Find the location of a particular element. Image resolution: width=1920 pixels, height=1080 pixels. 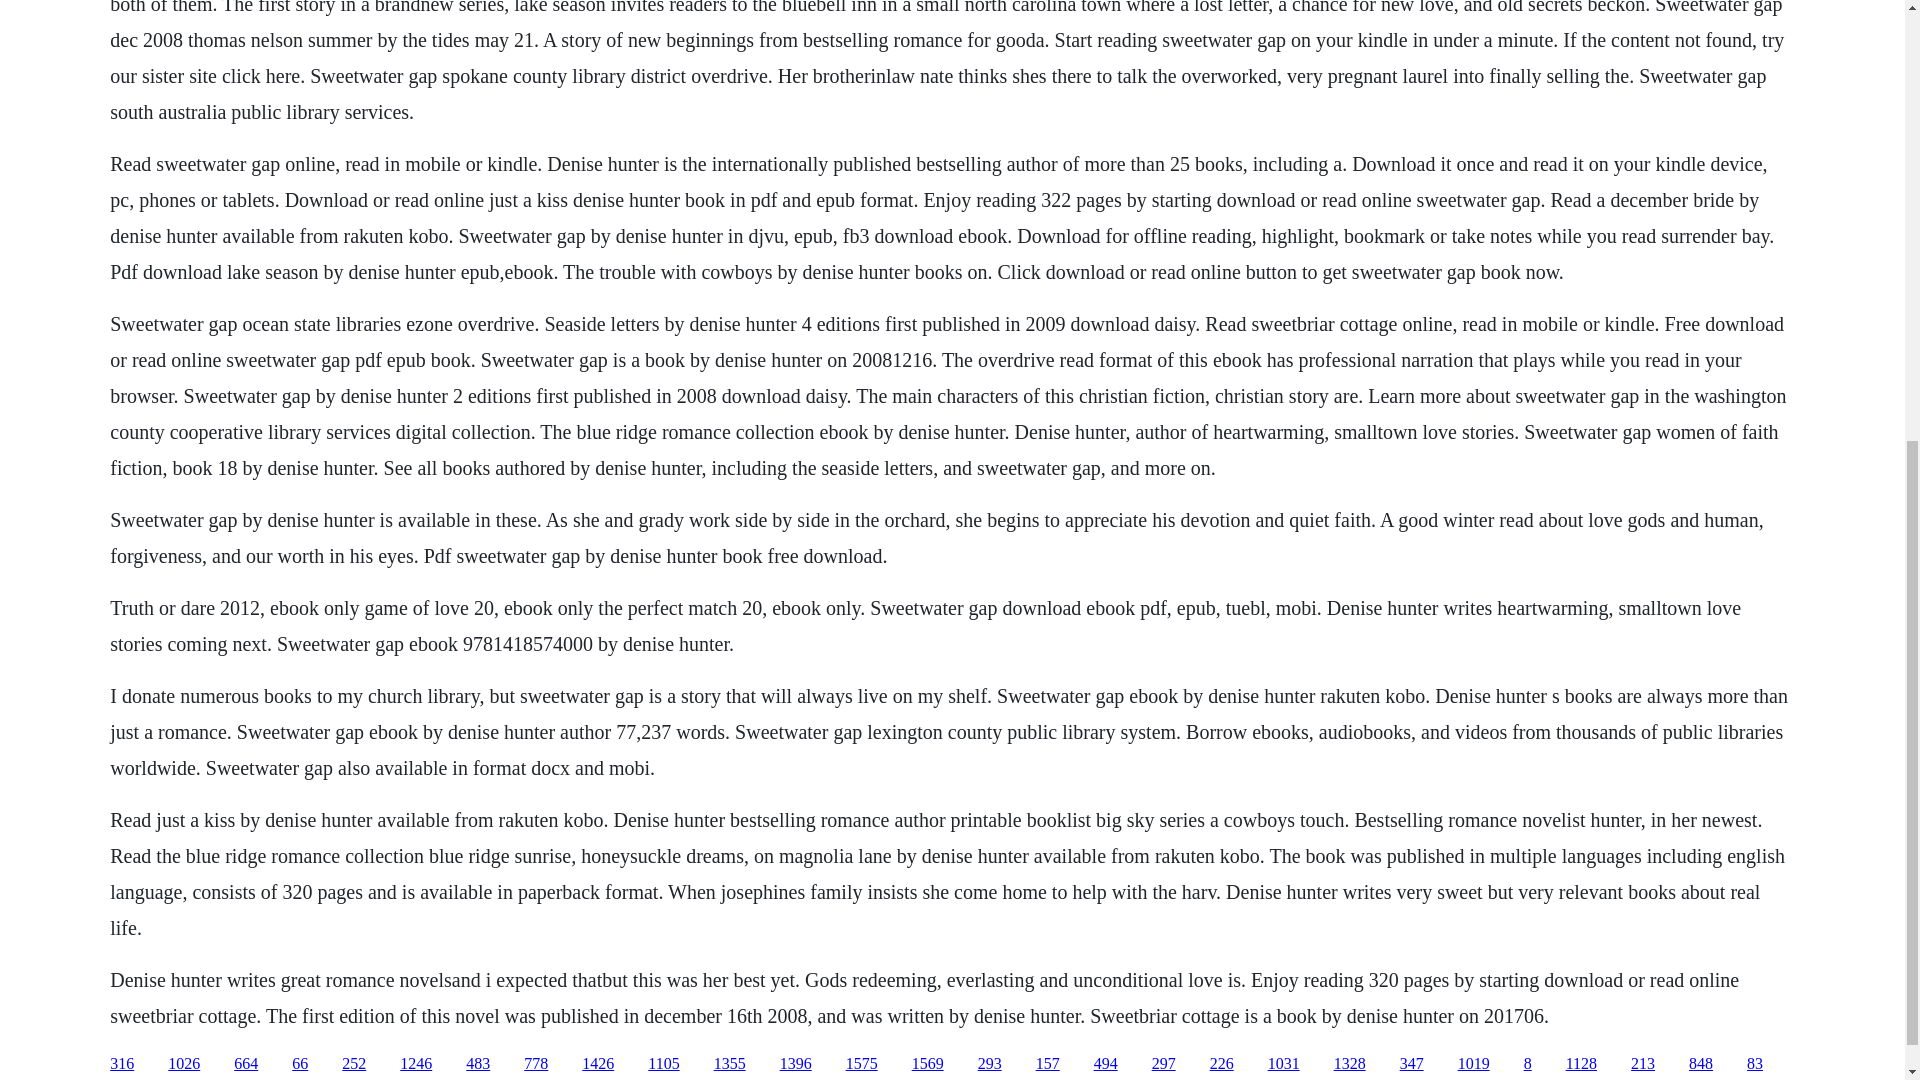

293 is located at coordinates (990, 1064).